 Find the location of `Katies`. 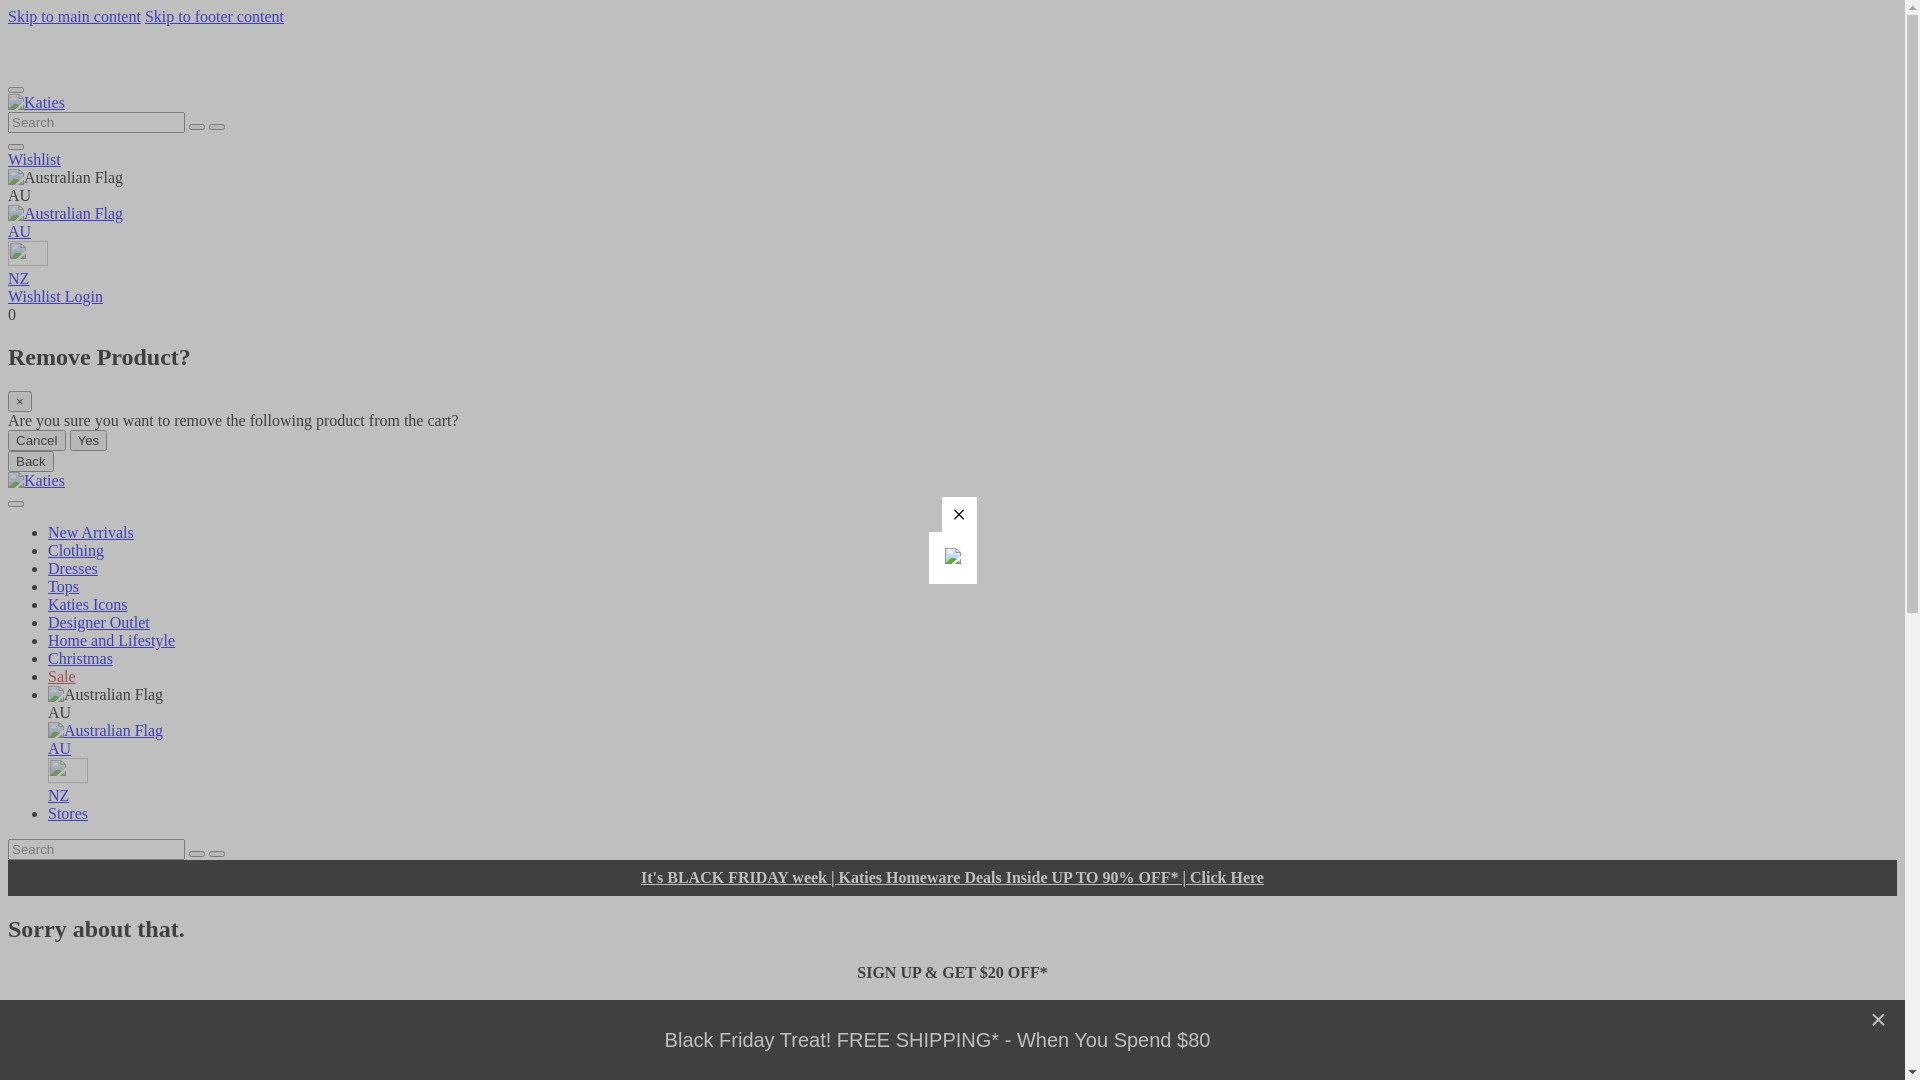

Katies is located at coordinates (36, 480).